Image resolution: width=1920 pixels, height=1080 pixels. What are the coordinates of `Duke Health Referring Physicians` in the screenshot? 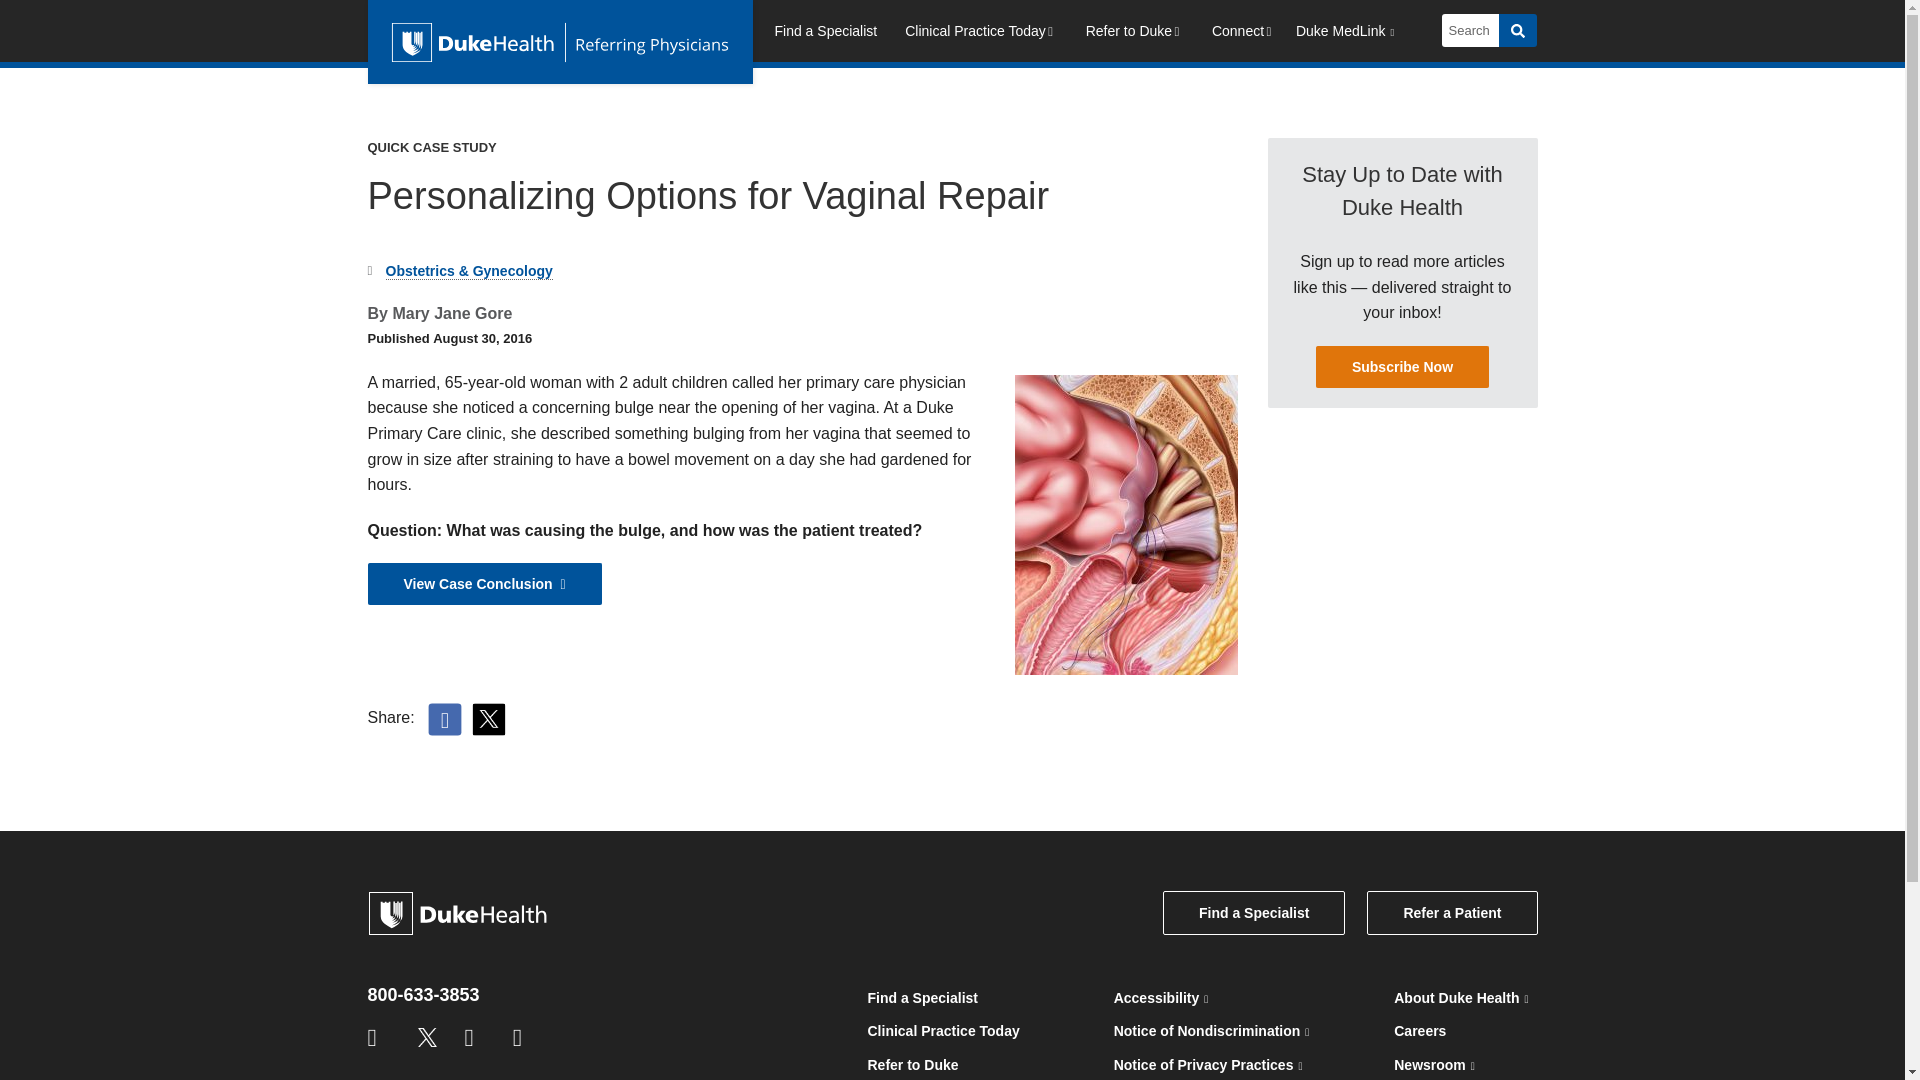 It's located at (560, 42).